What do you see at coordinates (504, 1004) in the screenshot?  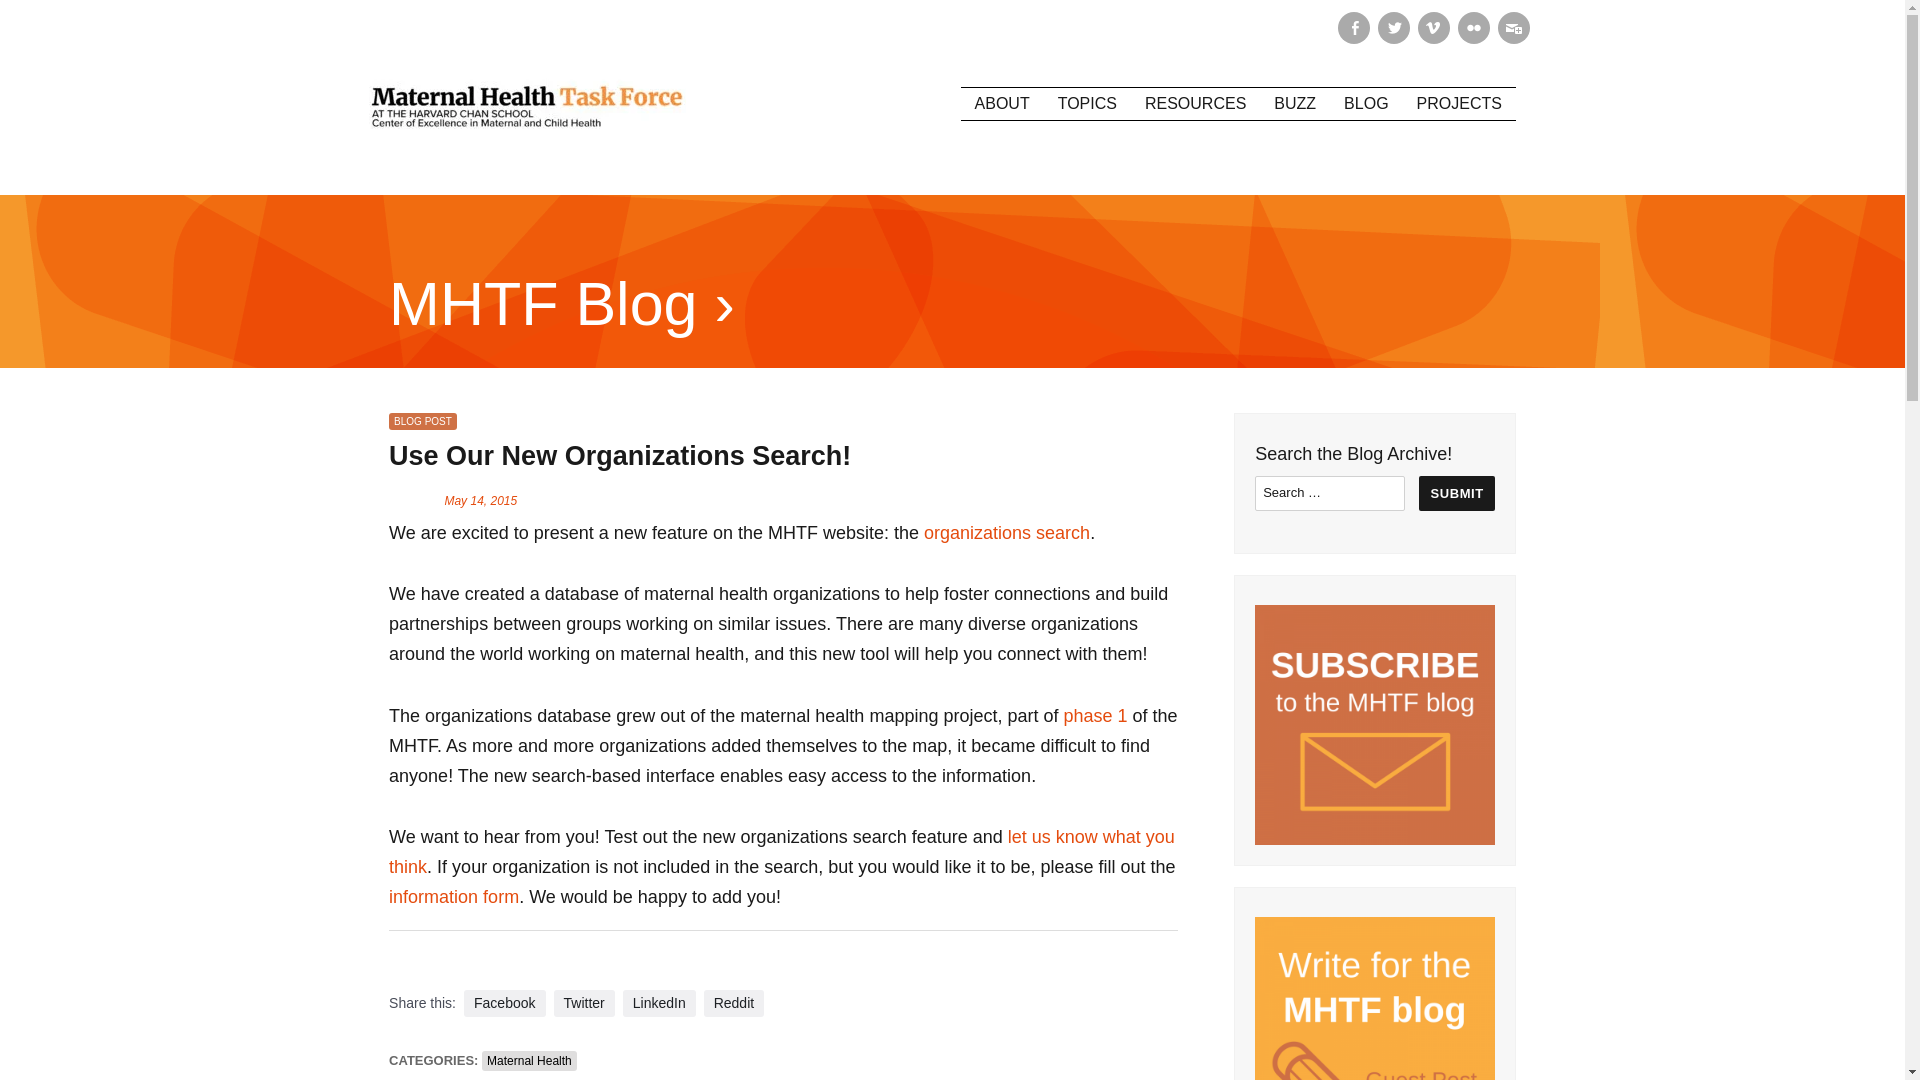 I see `Facebook` at bounding box center [504, 1004].